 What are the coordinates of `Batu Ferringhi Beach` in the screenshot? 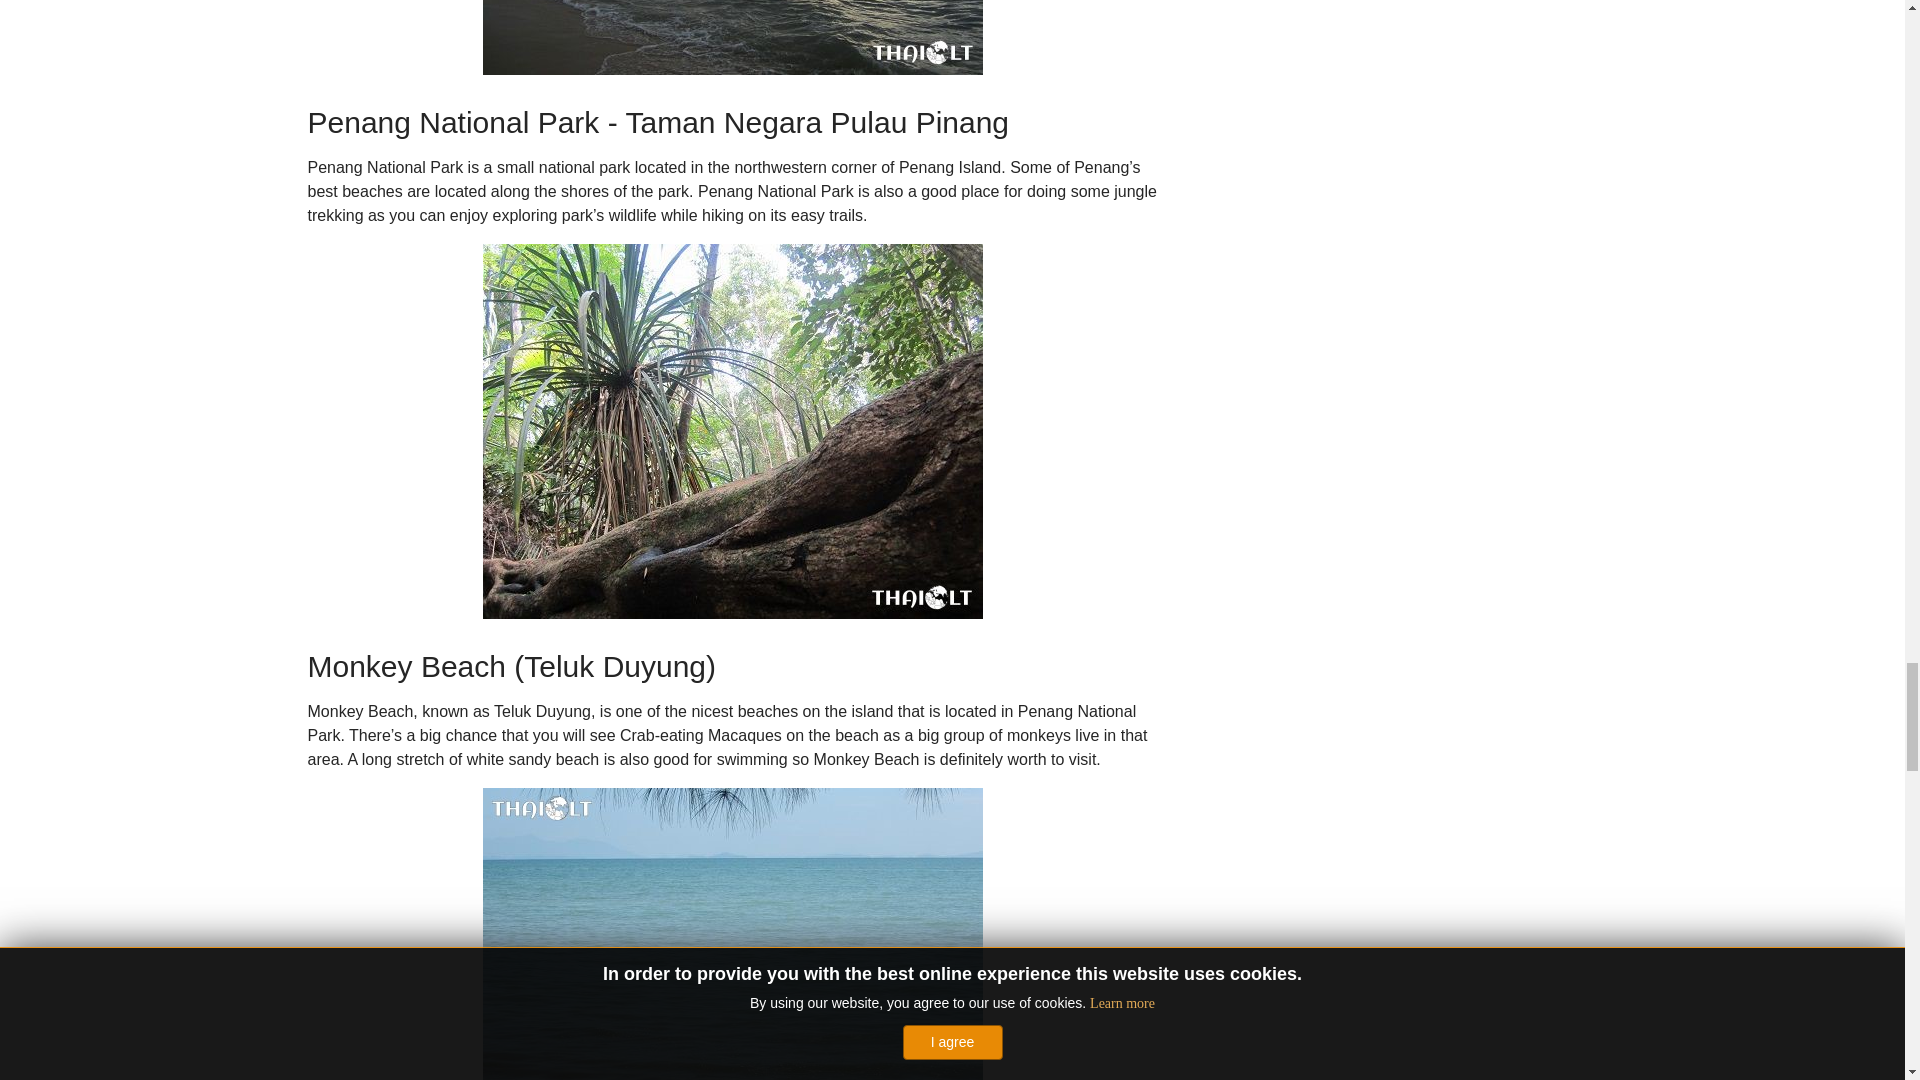 It's located at (731, 37).